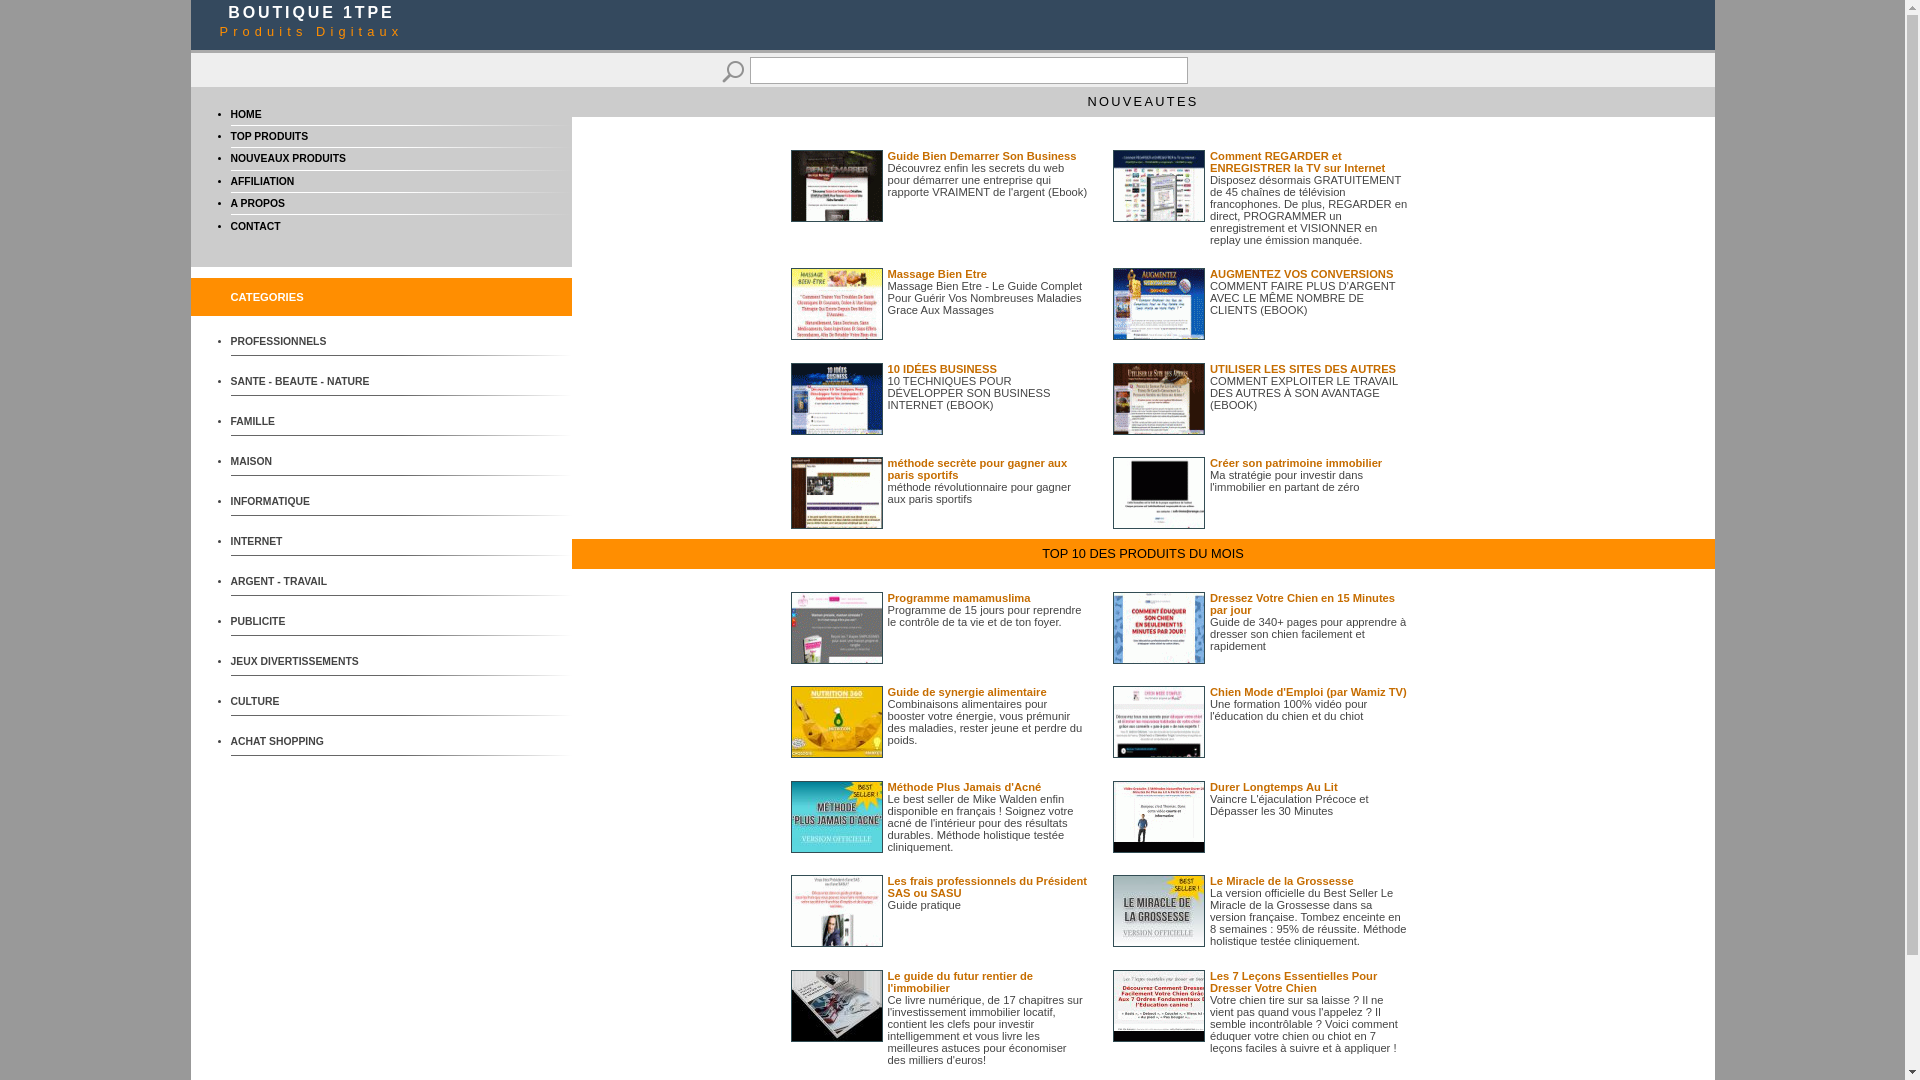 The image size is (1920, 1080). I want to click on JEUX DIVERTISSEMENTS, so click(305, 662).